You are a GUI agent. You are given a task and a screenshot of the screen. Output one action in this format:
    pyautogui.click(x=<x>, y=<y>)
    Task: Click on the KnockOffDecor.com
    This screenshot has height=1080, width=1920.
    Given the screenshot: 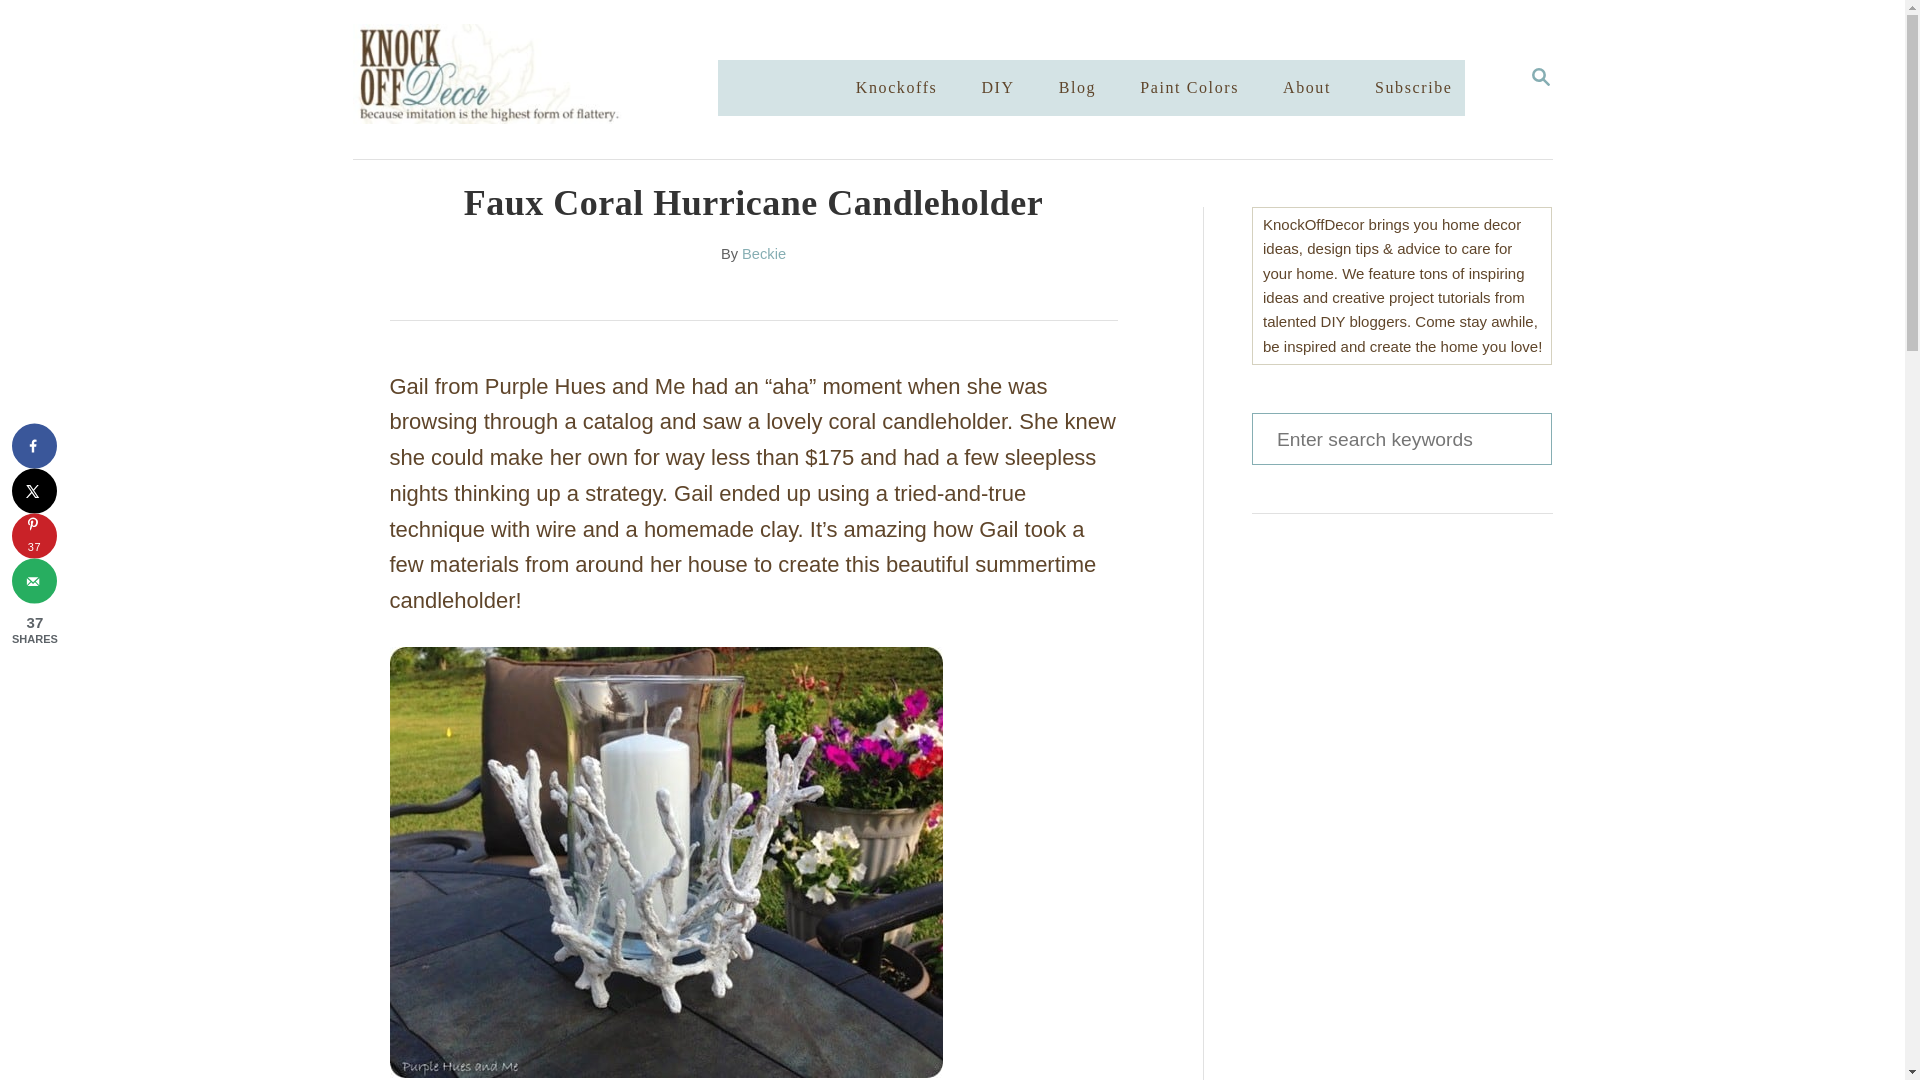 What is the action you would take?
    pyautogui.click(x=554, y=79)
    